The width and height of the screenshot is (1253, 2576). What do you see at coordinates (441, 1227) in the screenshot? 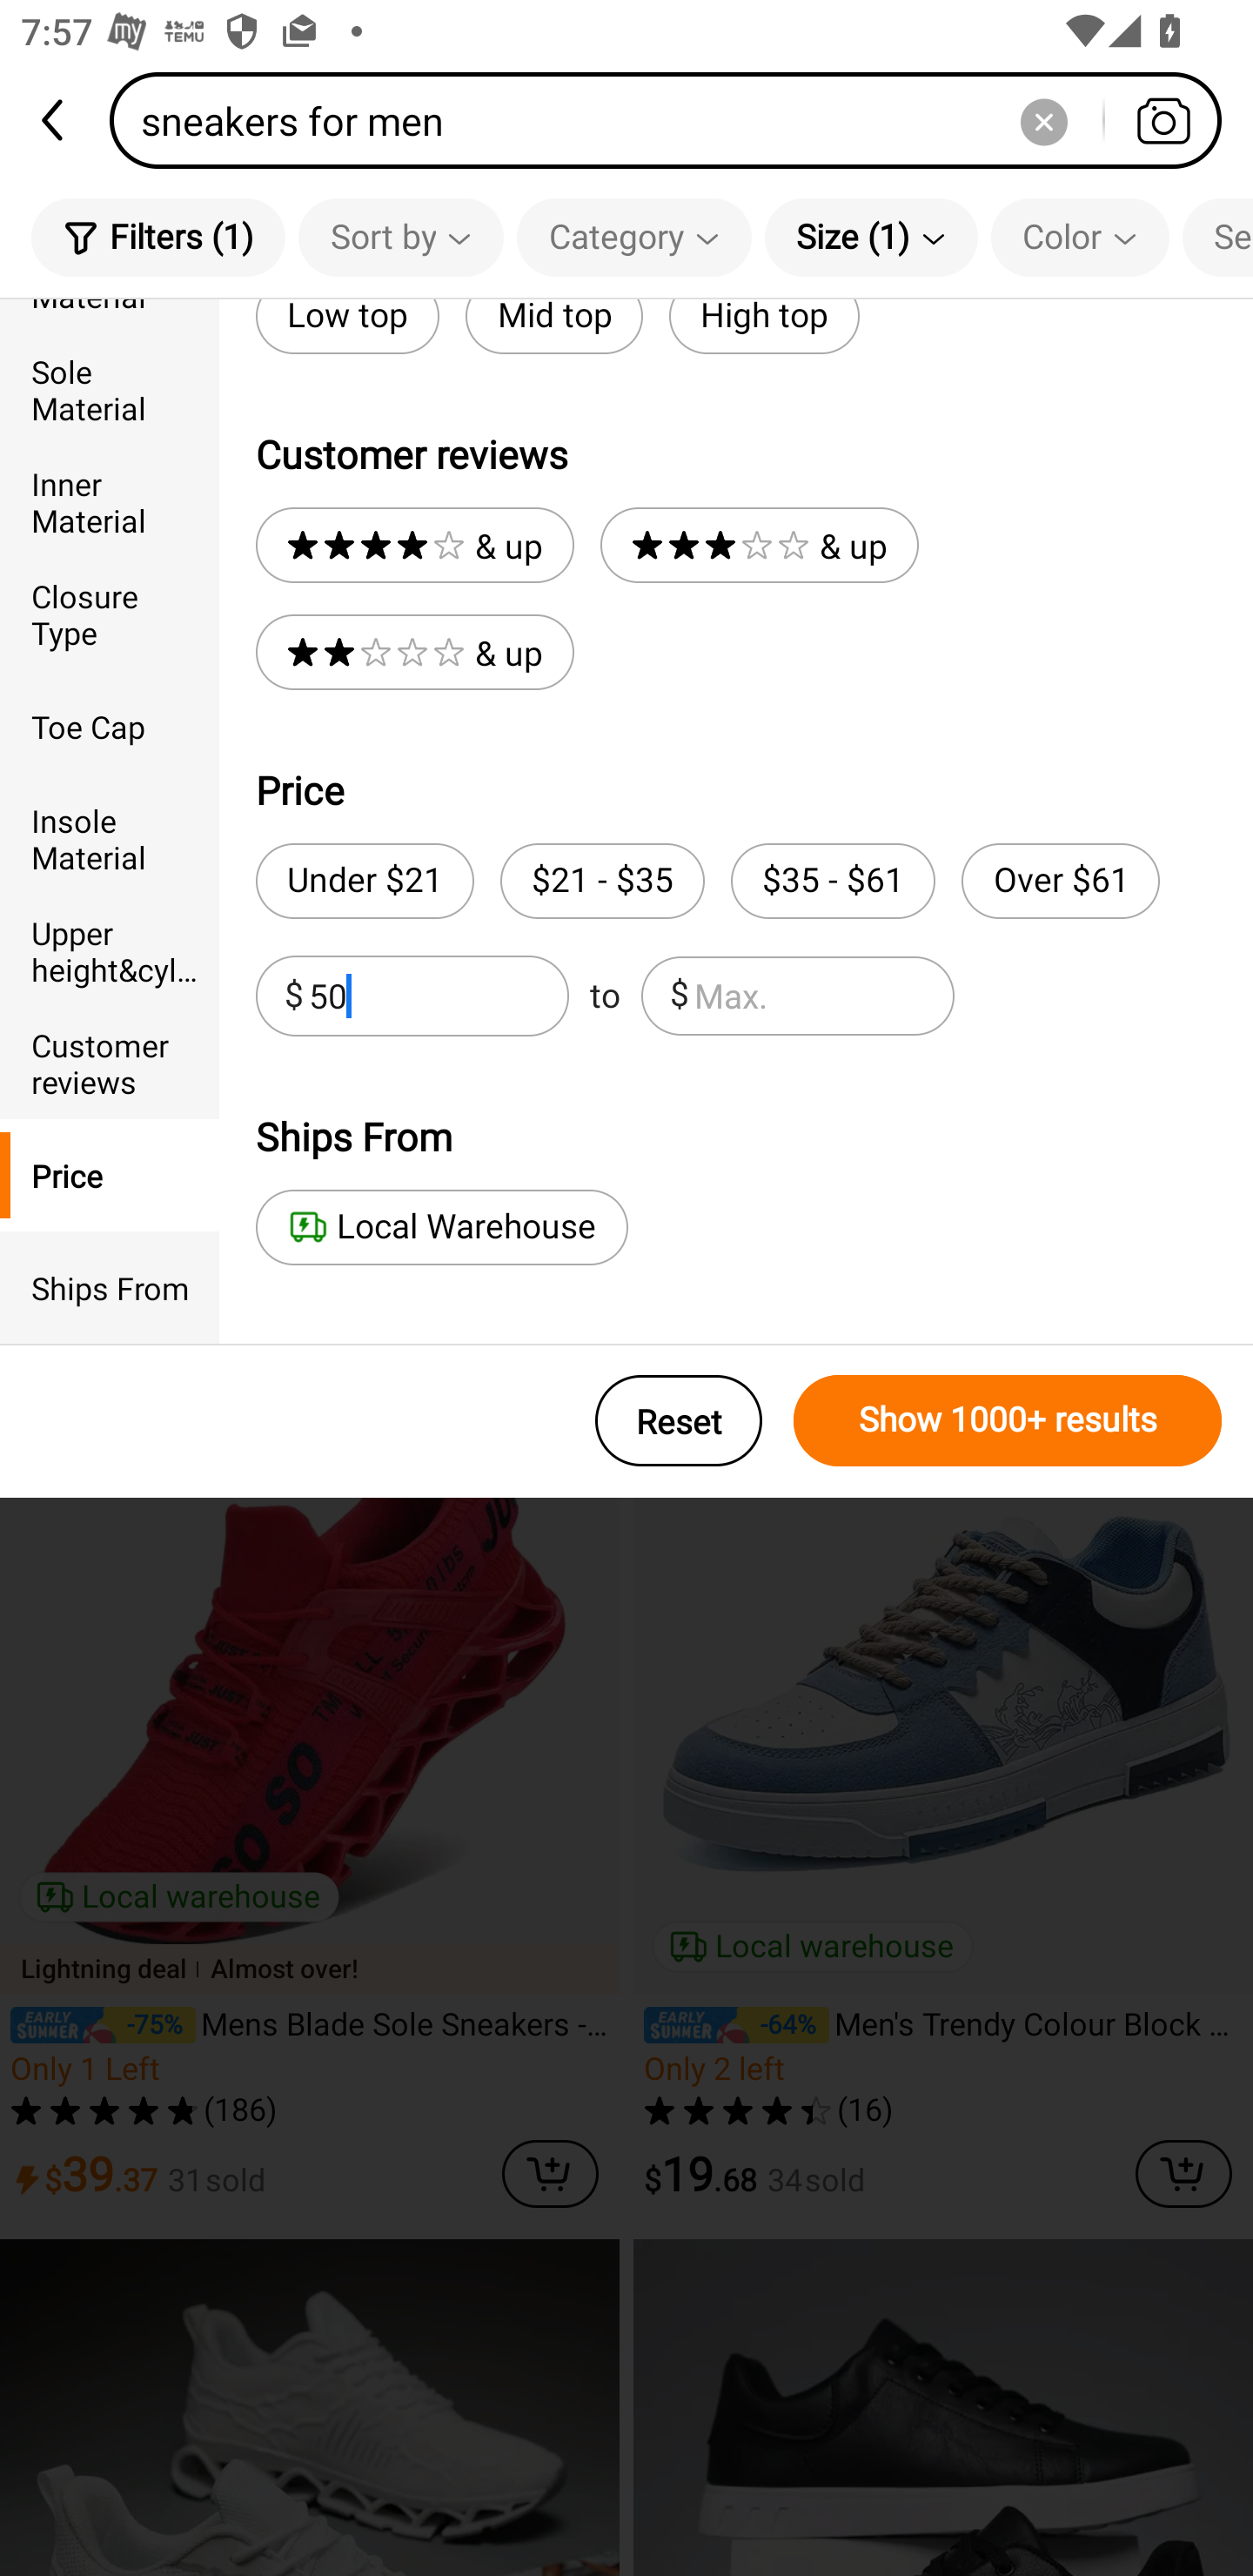
I see `Local Warehouse` at bounding box center [441, 1227].